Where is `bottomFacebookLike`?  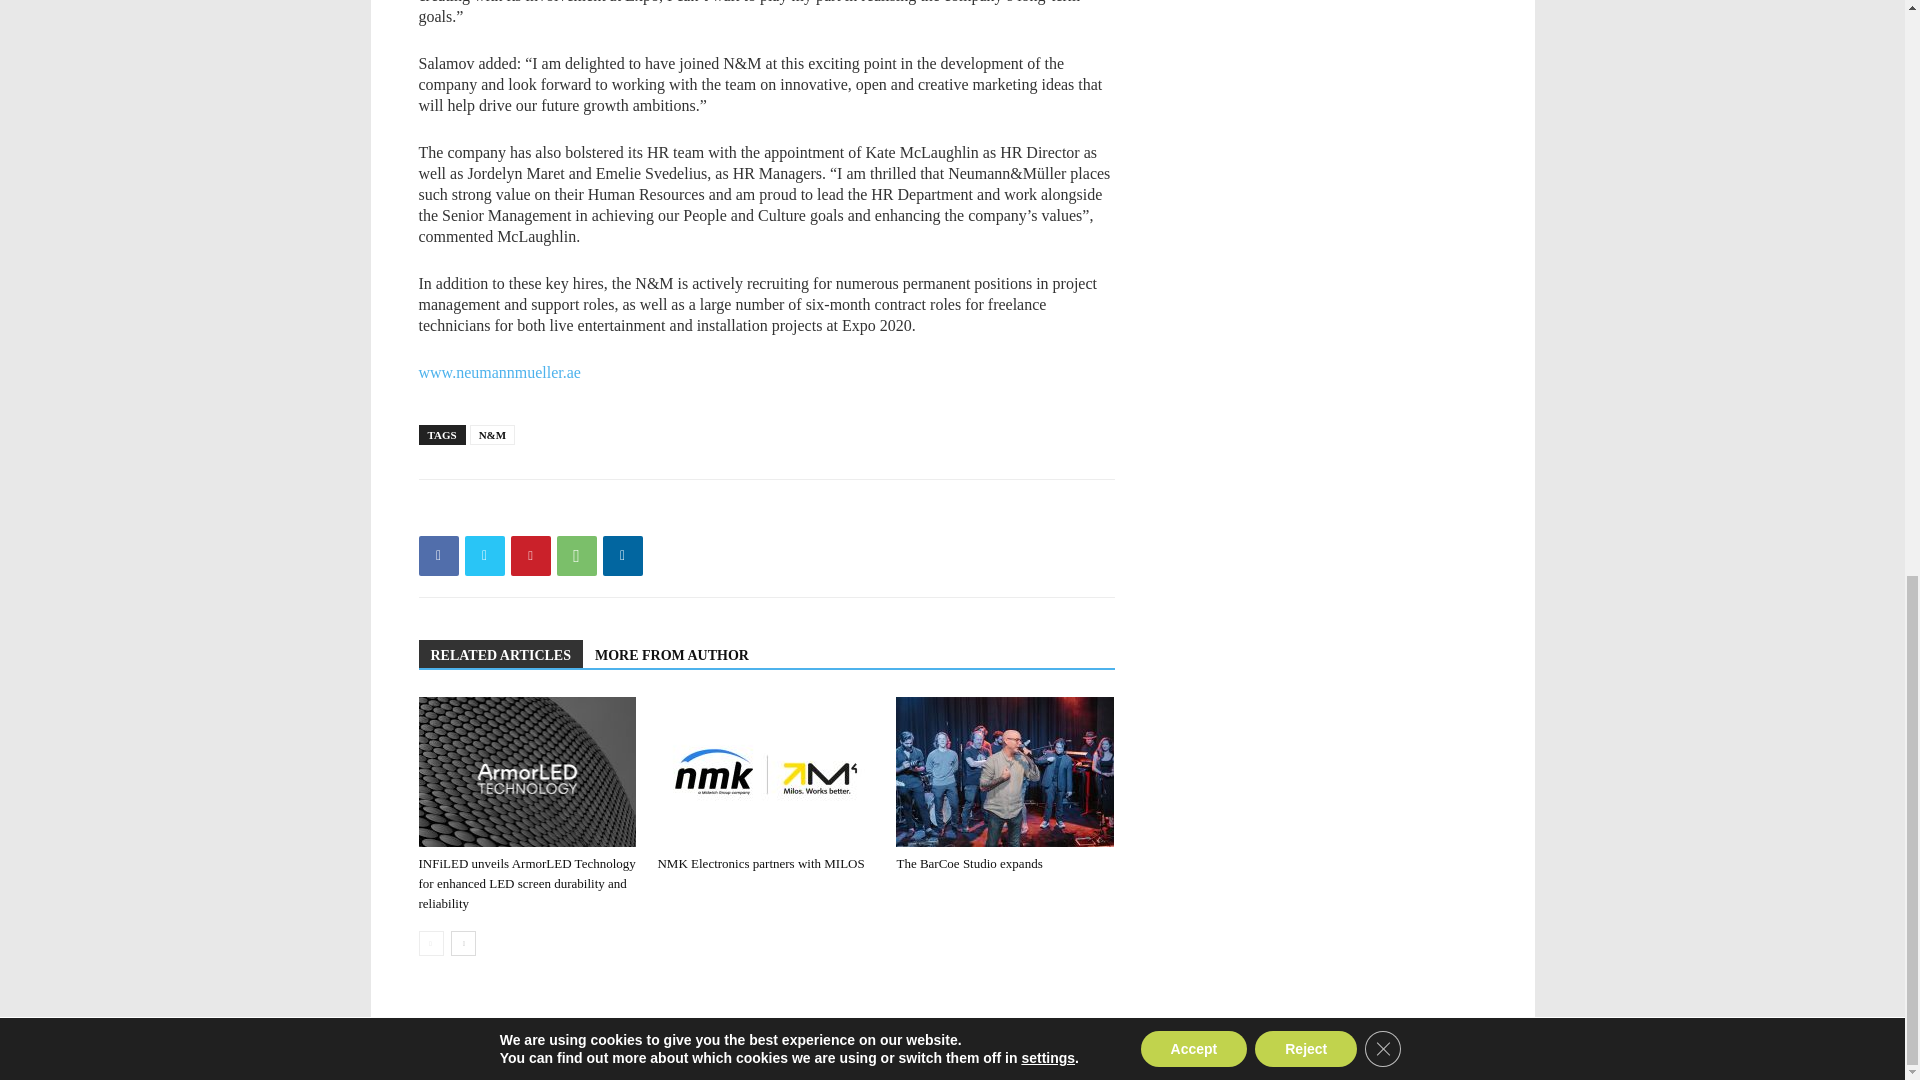
bottomFacebookLike is located at coordinates (568, 511).